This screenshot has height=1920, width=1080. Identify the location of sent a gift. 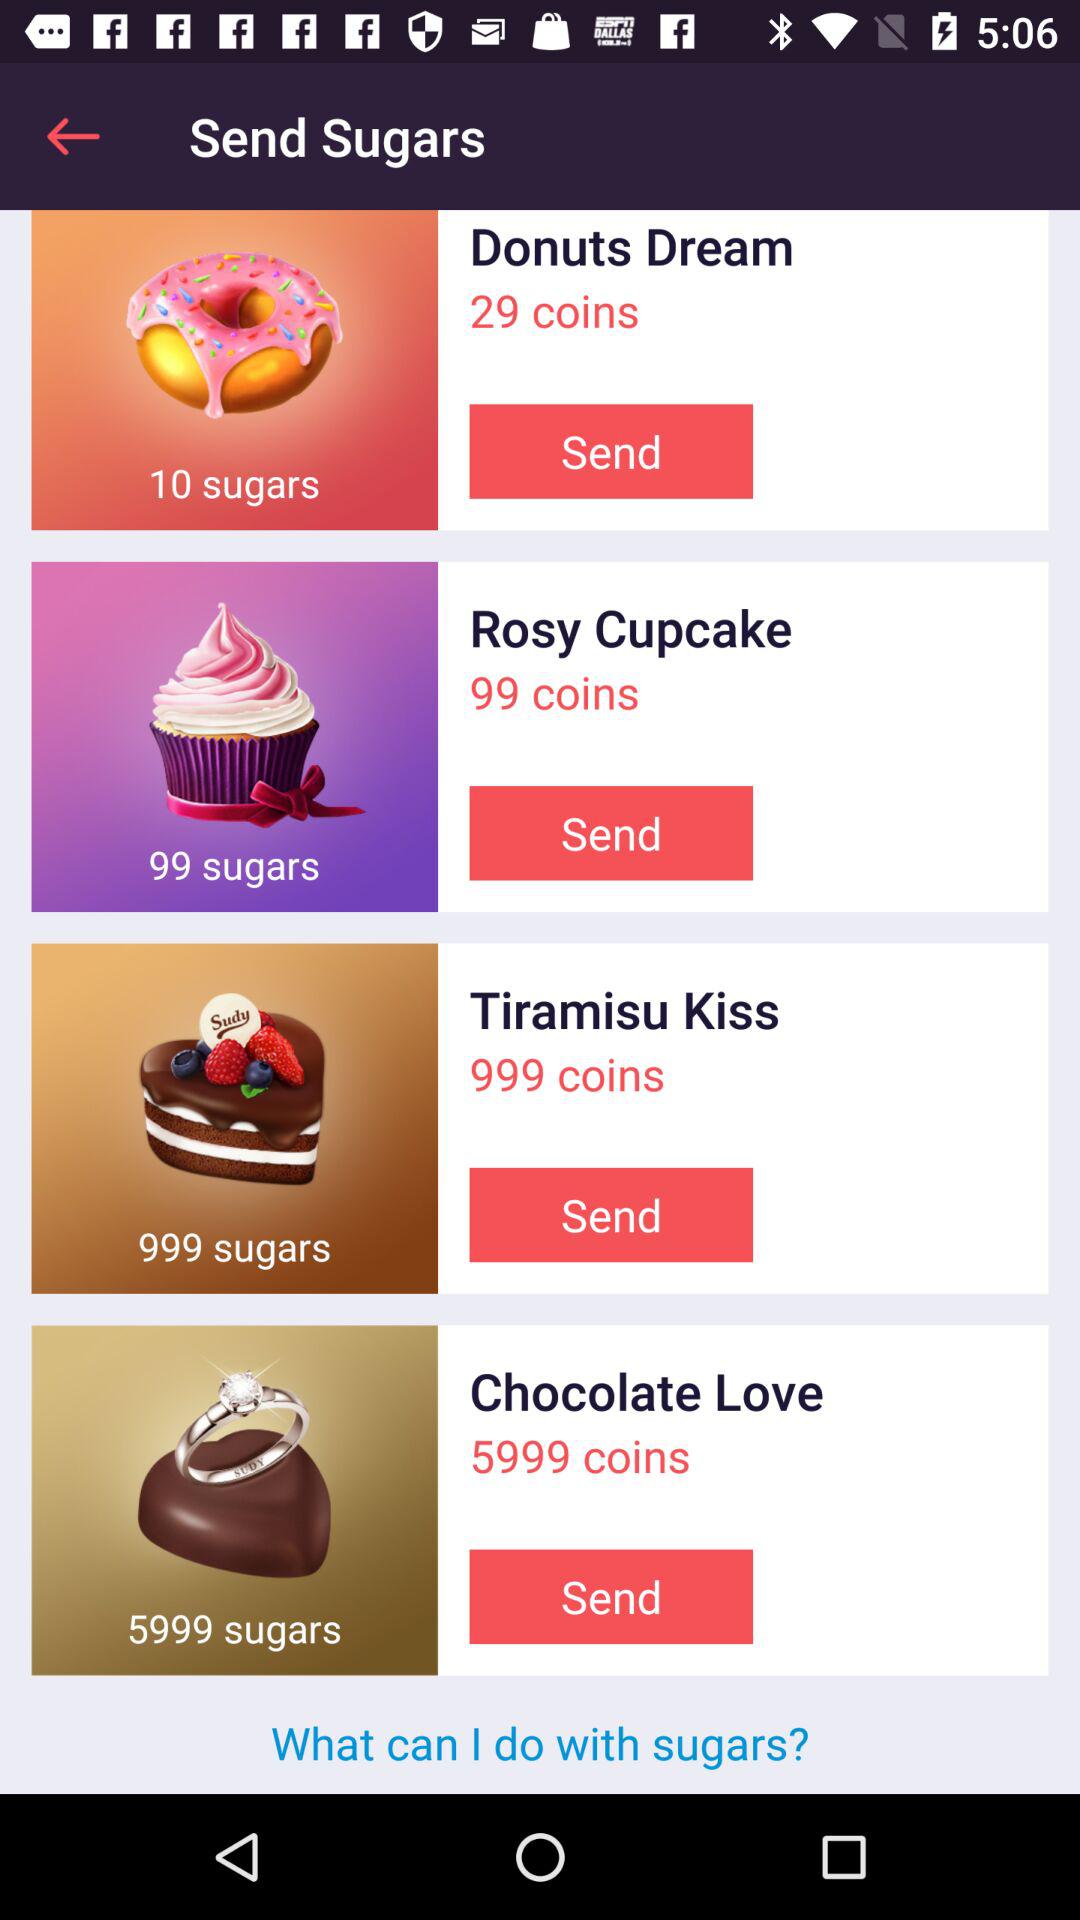
(234, 736).